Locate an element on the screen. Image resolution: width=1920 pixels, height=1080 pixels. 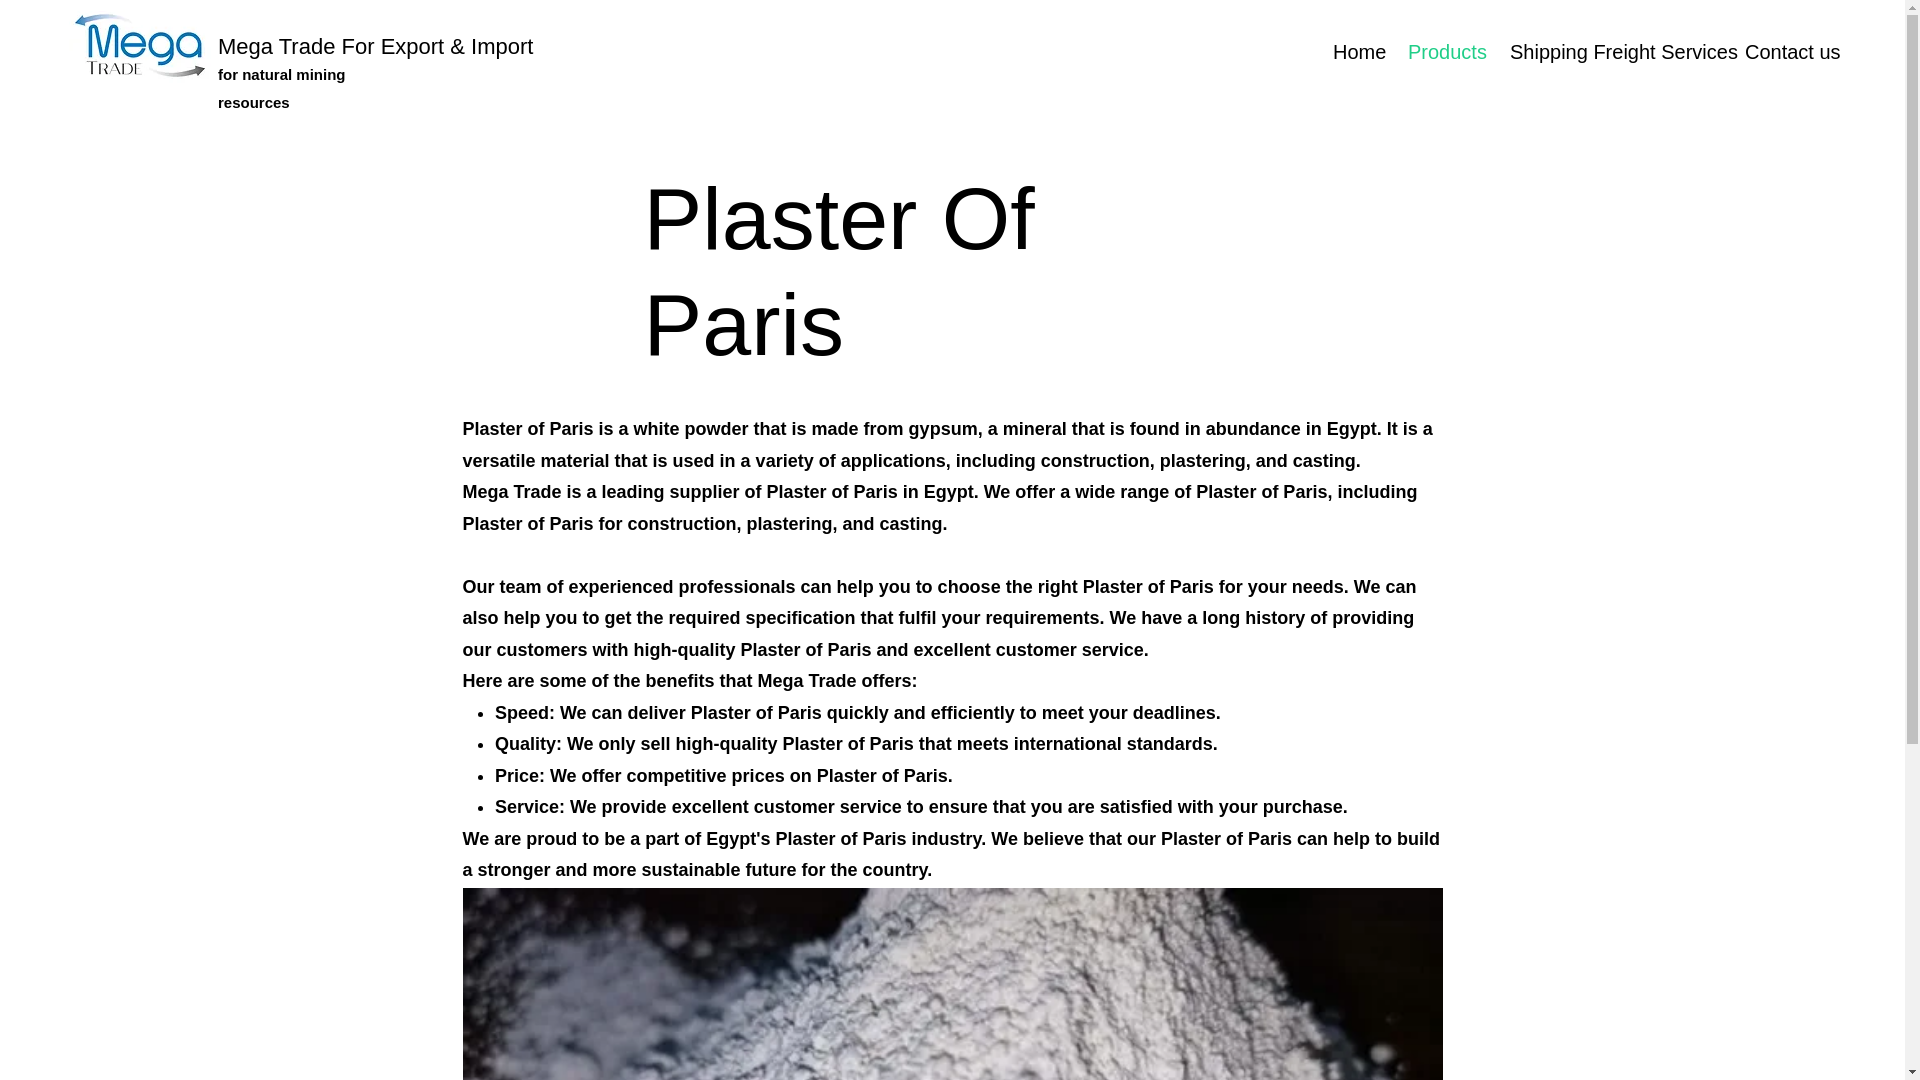
Contact us is located at coordinates (1787, 51).